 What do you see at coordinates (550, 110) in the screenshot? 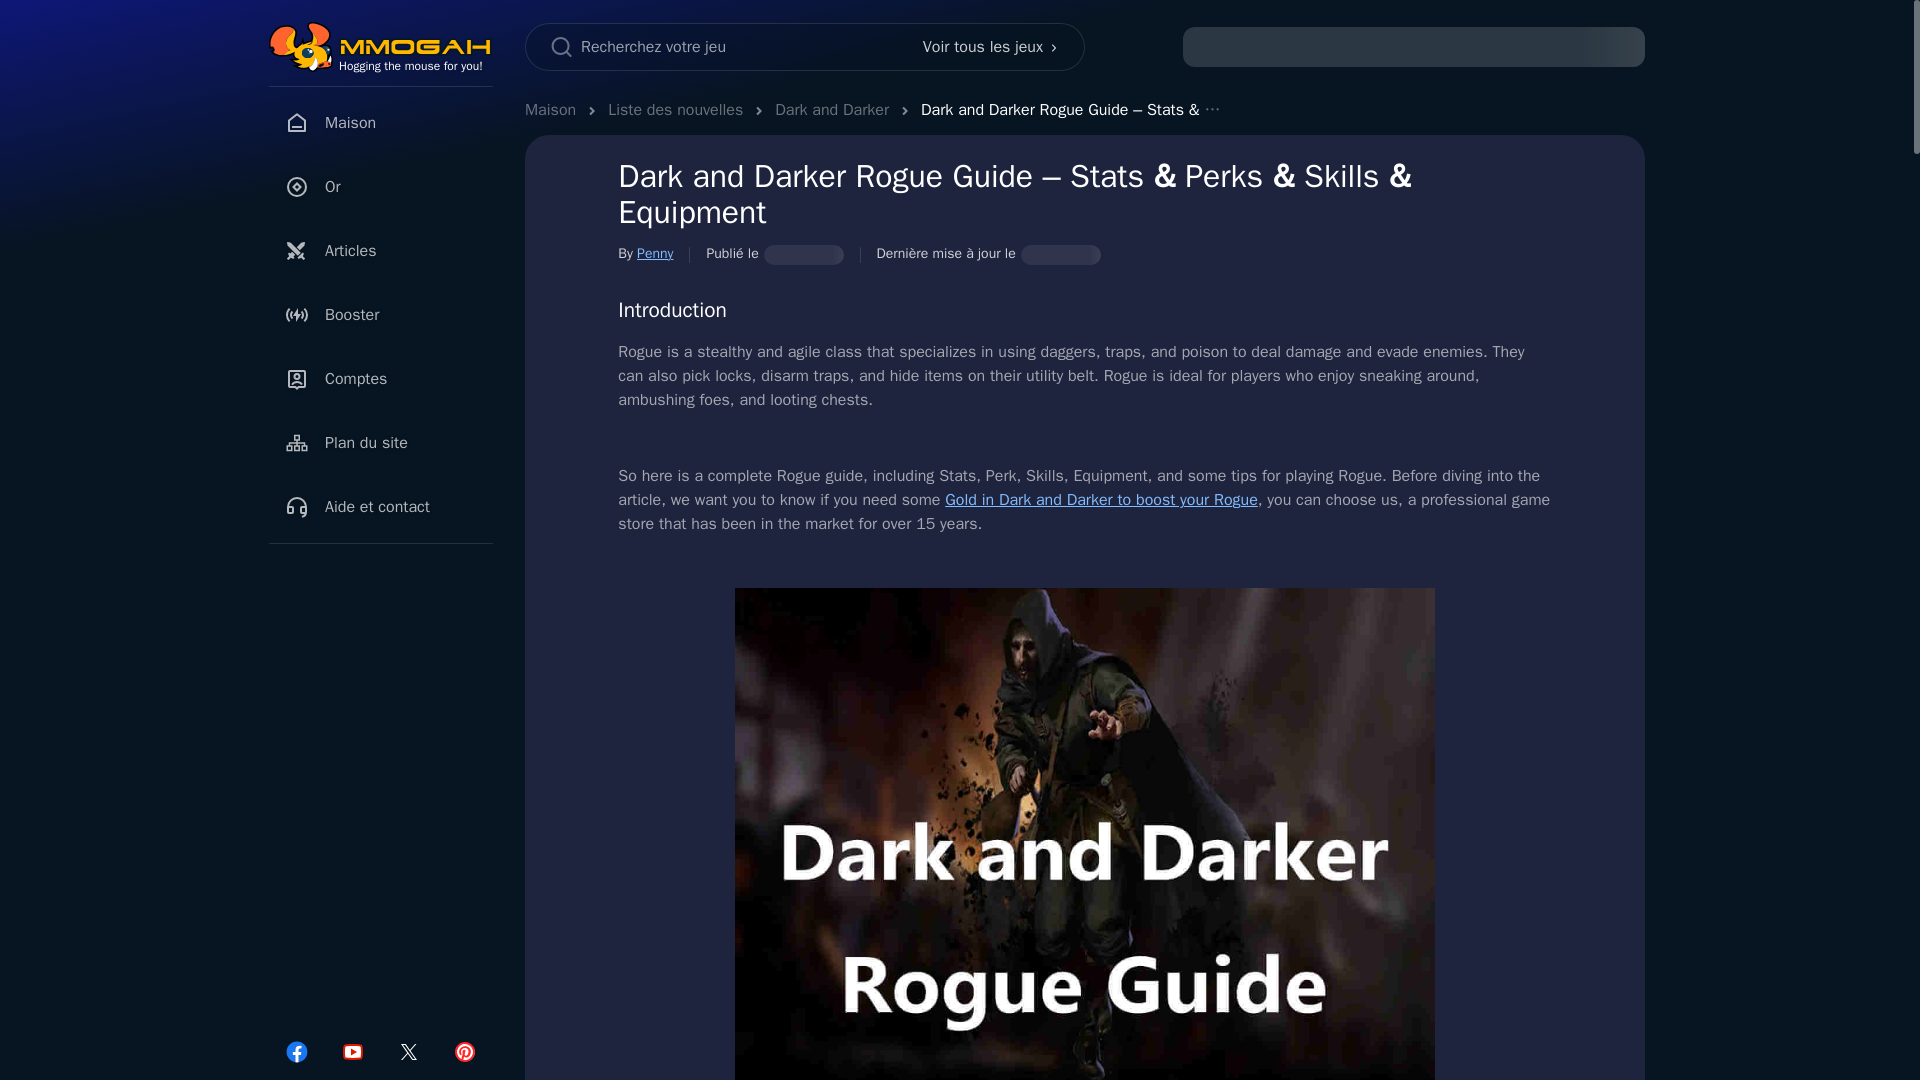
I see `Maison` at bounding box center [550, 110].